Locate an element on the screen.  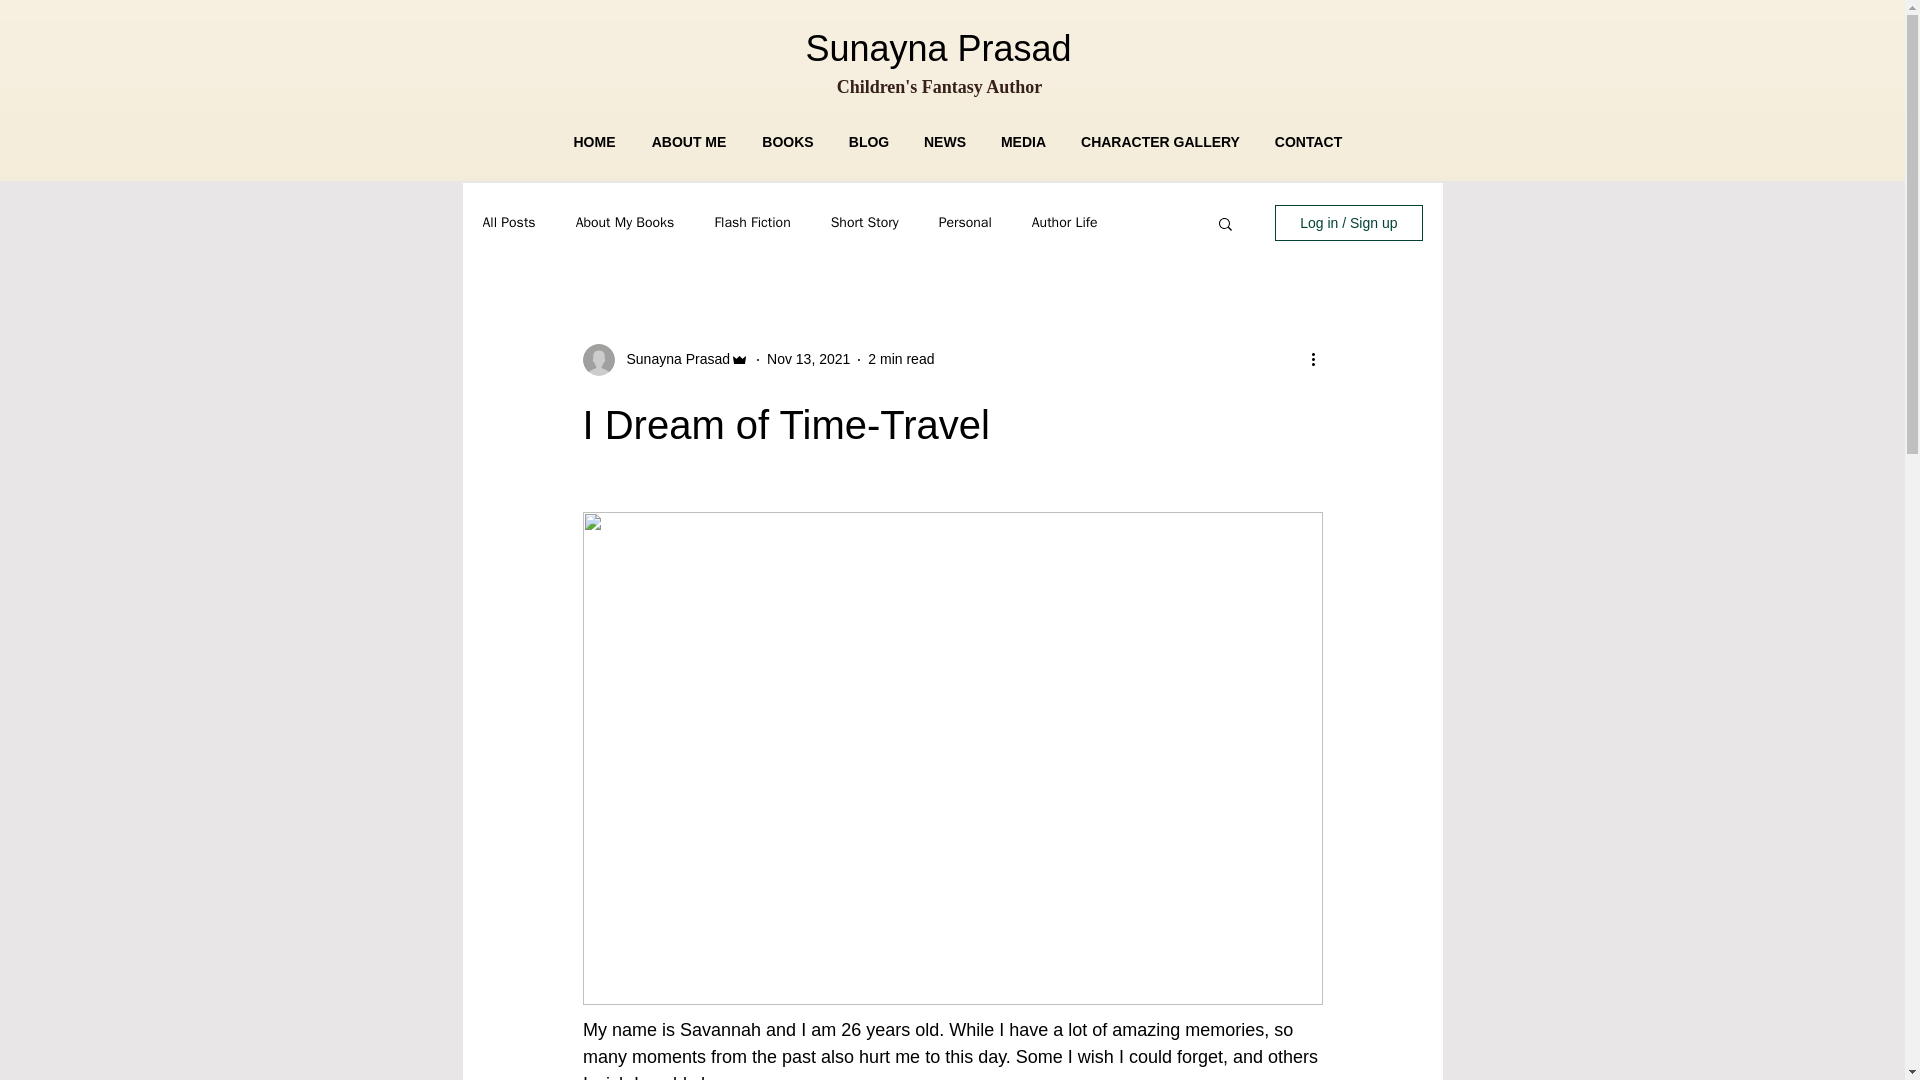
CONTACT is located at coordinates (1308, 142).